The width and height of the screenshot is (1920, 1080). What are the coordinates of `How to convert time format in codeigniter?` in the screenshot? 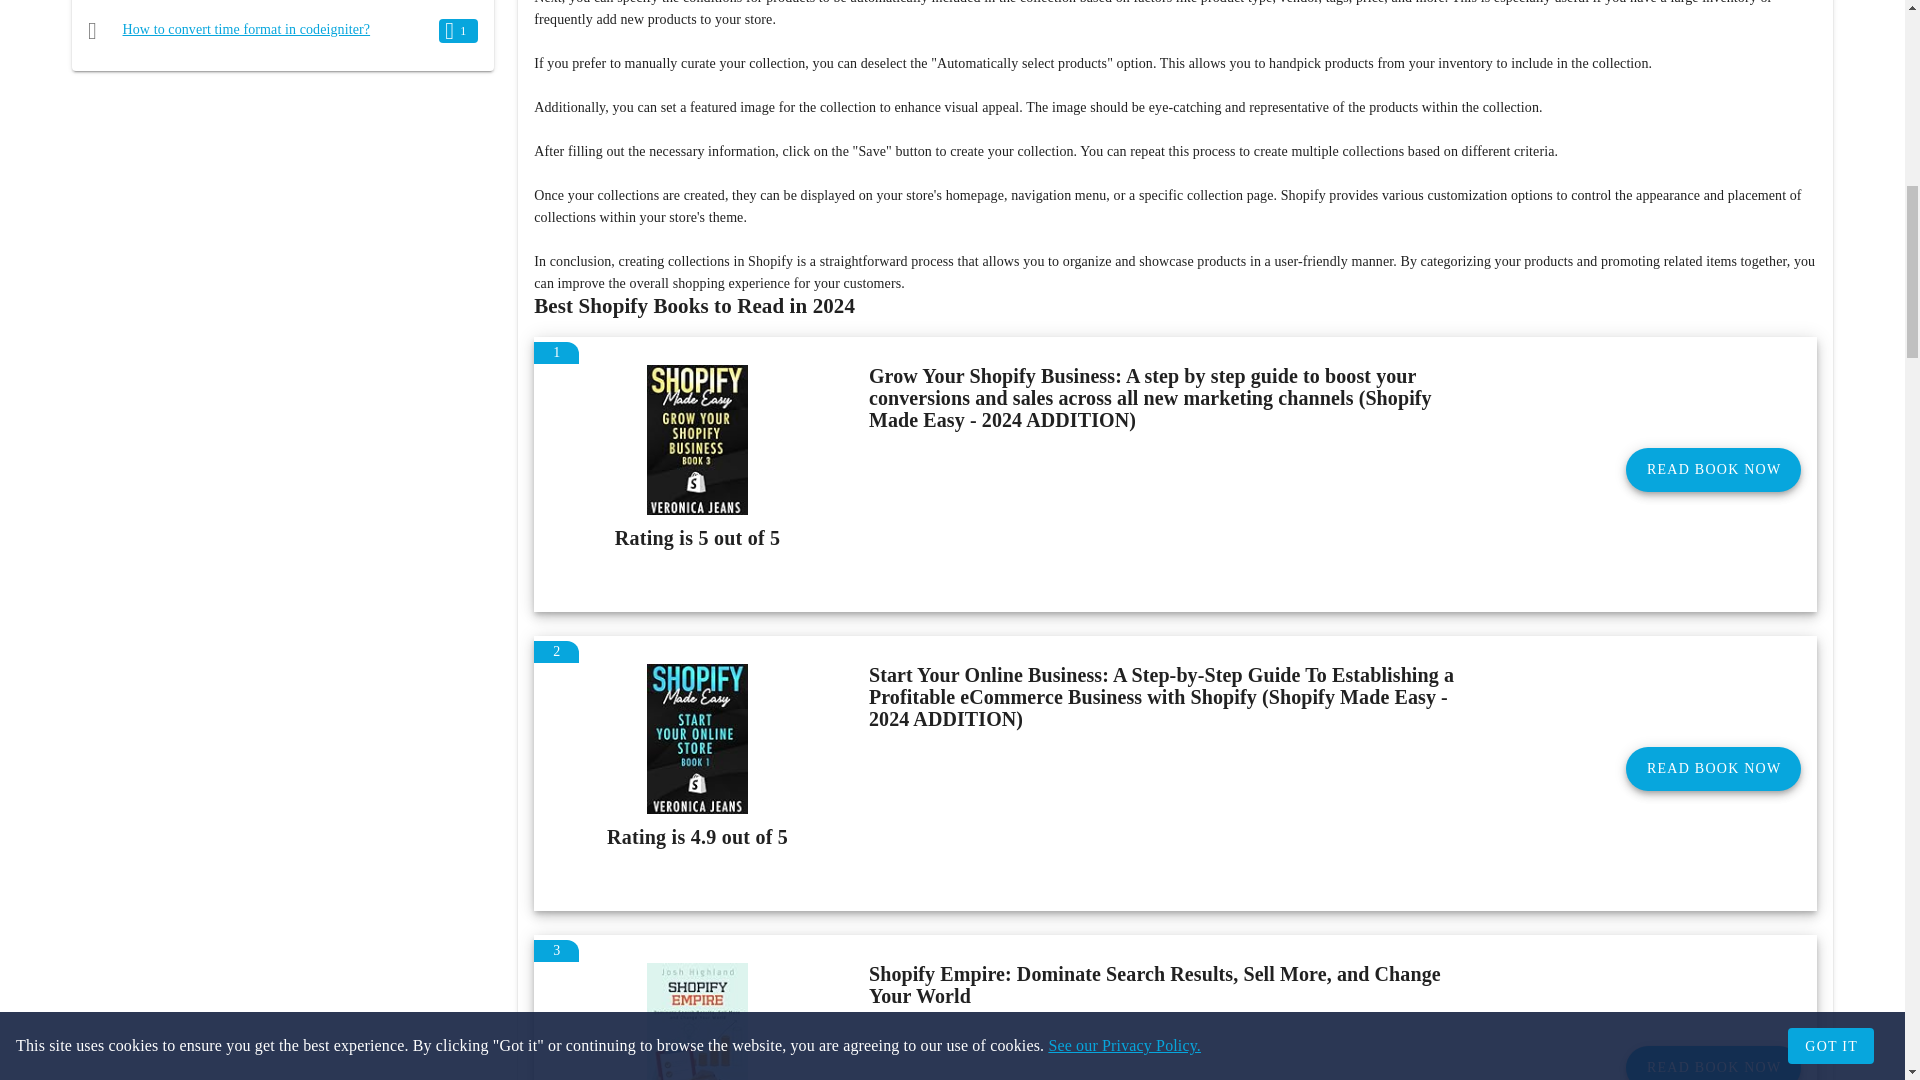 It's located at (246, 28).